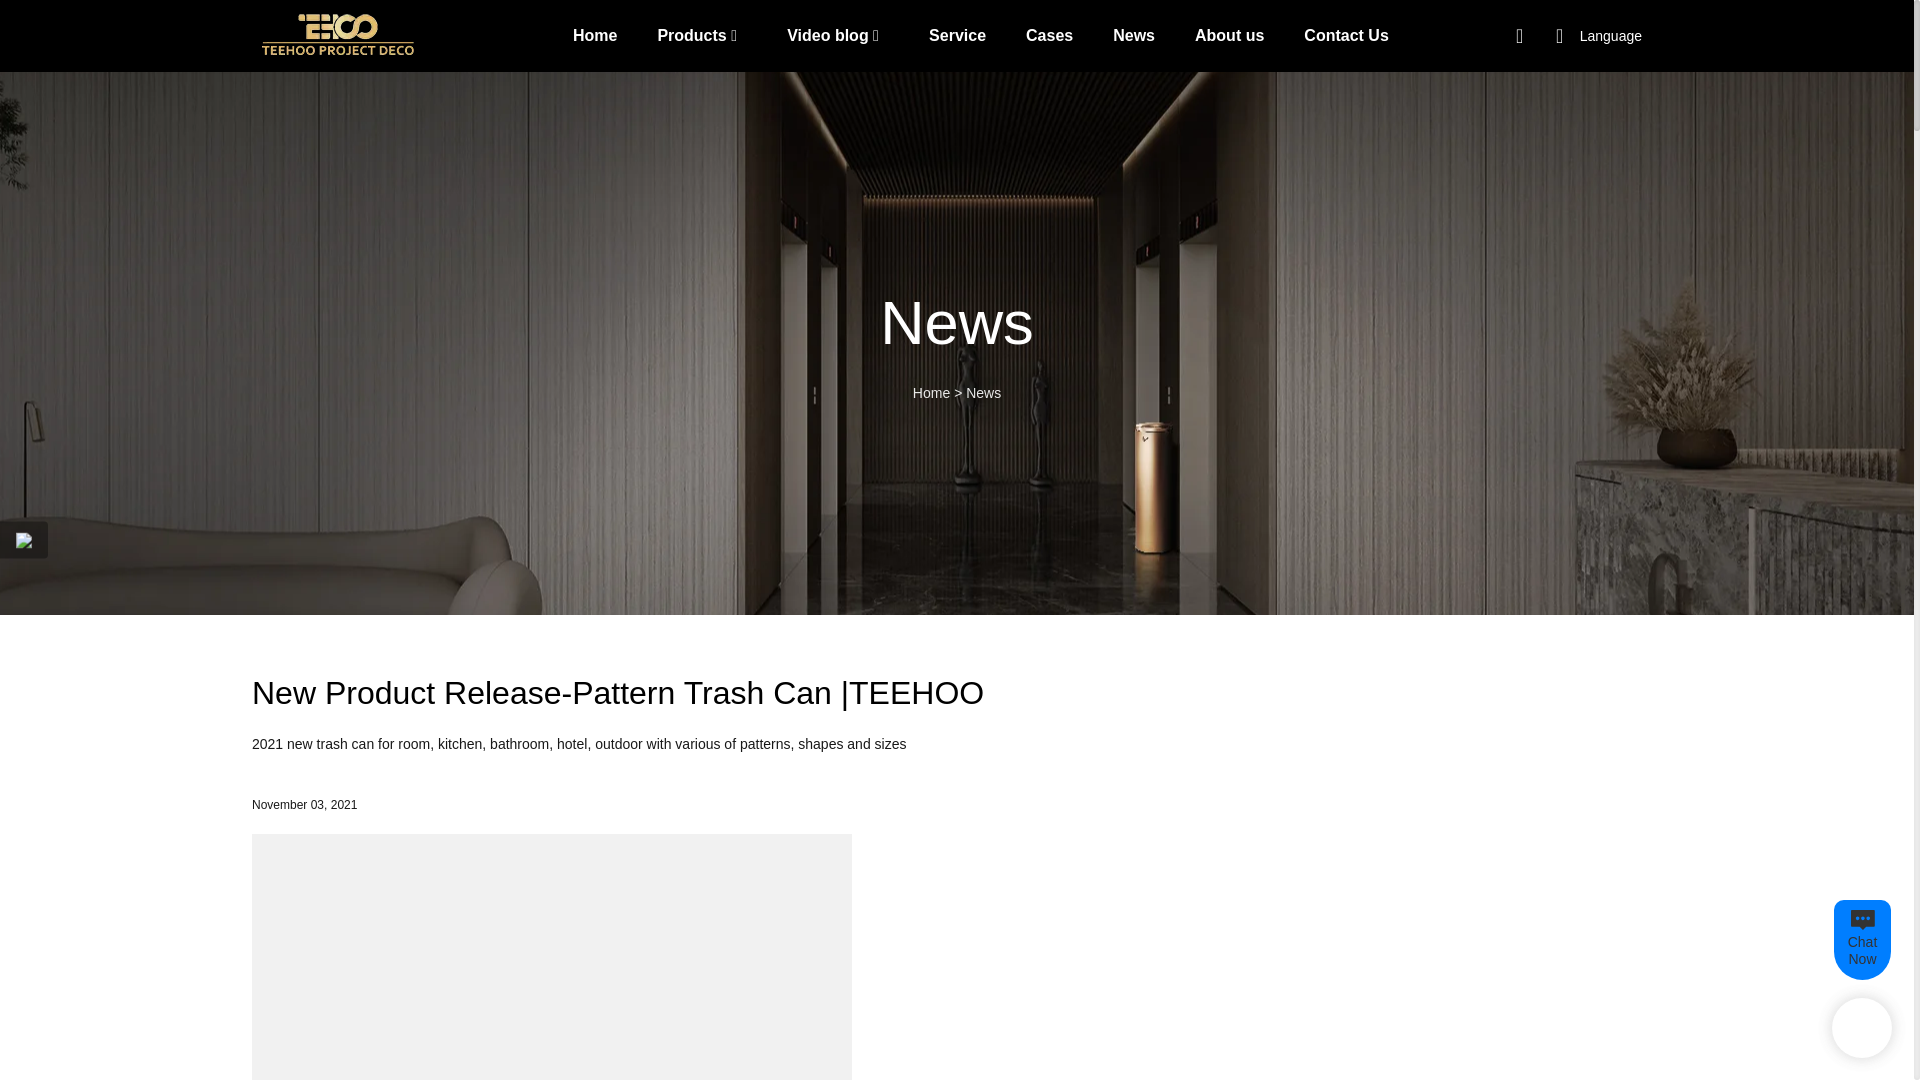 The image size is (1920, 1080). I want to click on Home, so click(594, 34).